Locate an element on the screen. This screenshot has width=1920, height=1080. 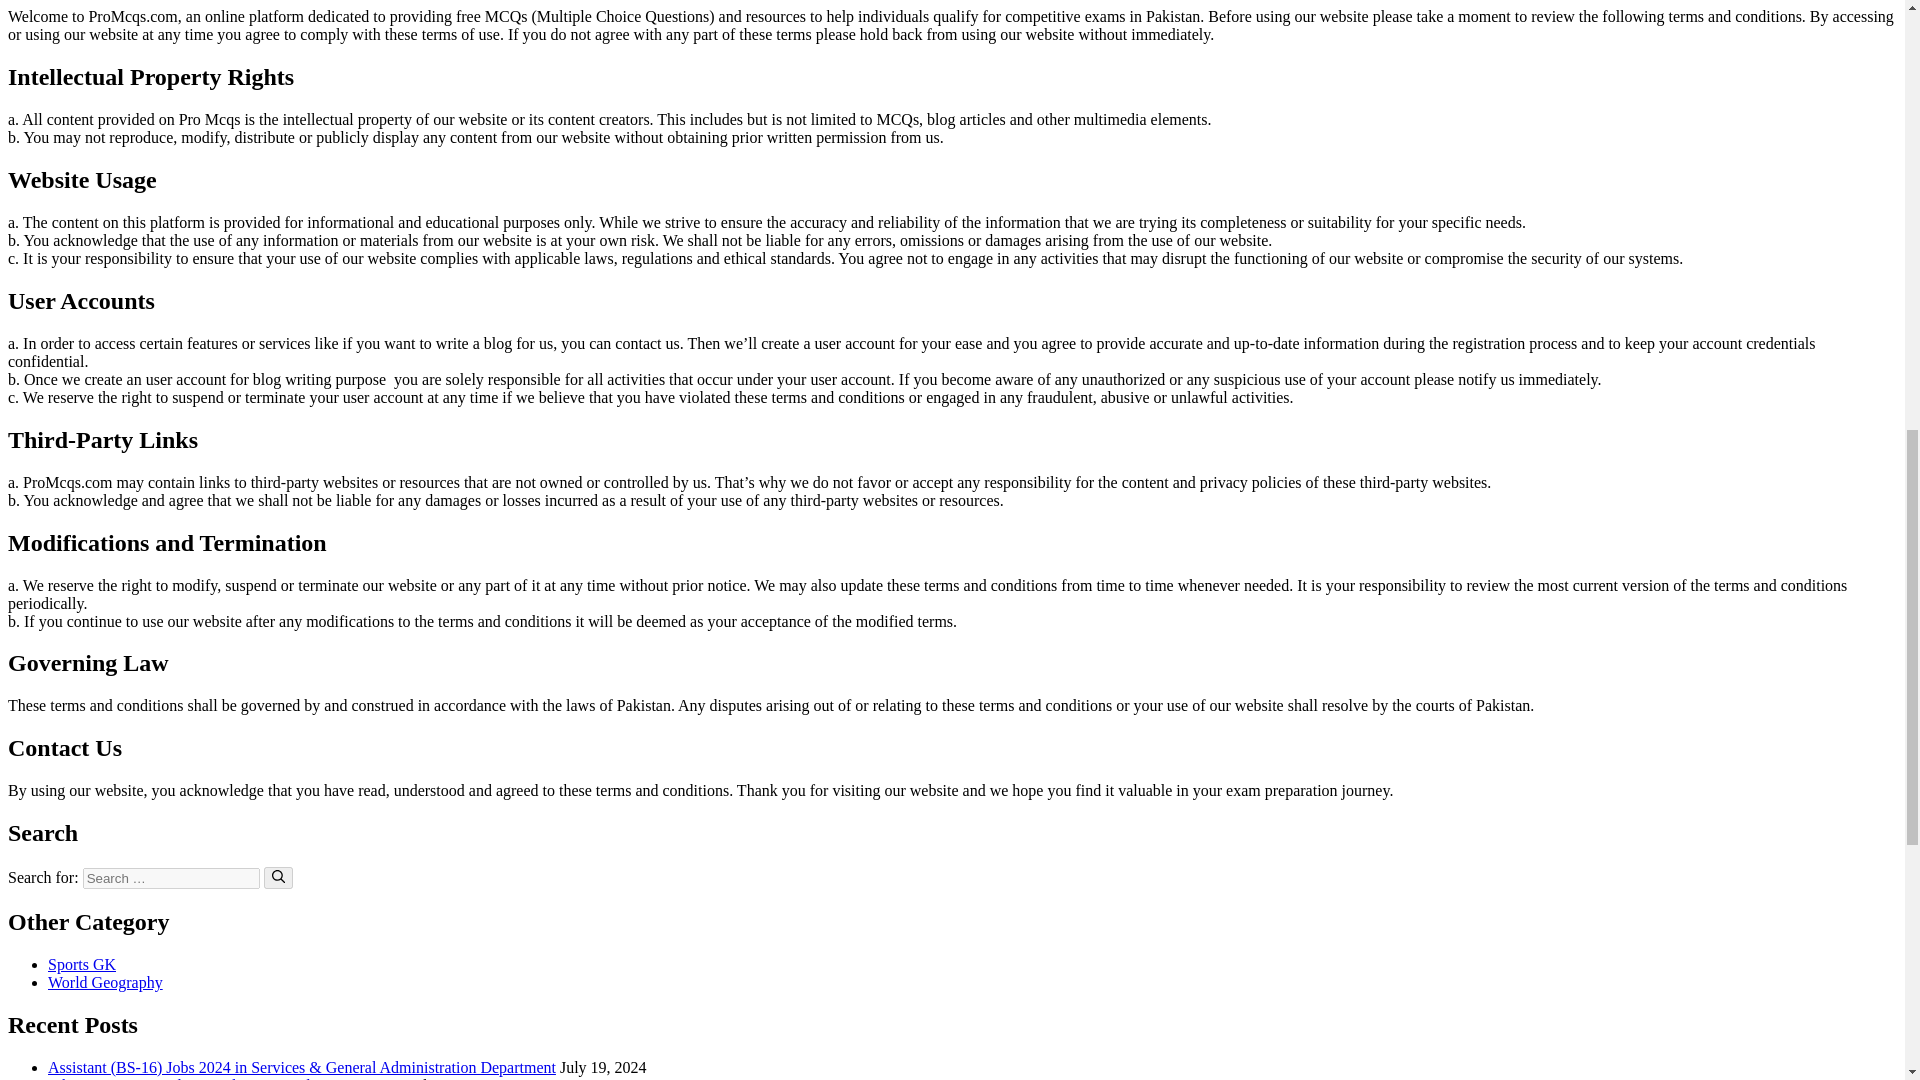
Sports GK is located at coordinates (82, 964).